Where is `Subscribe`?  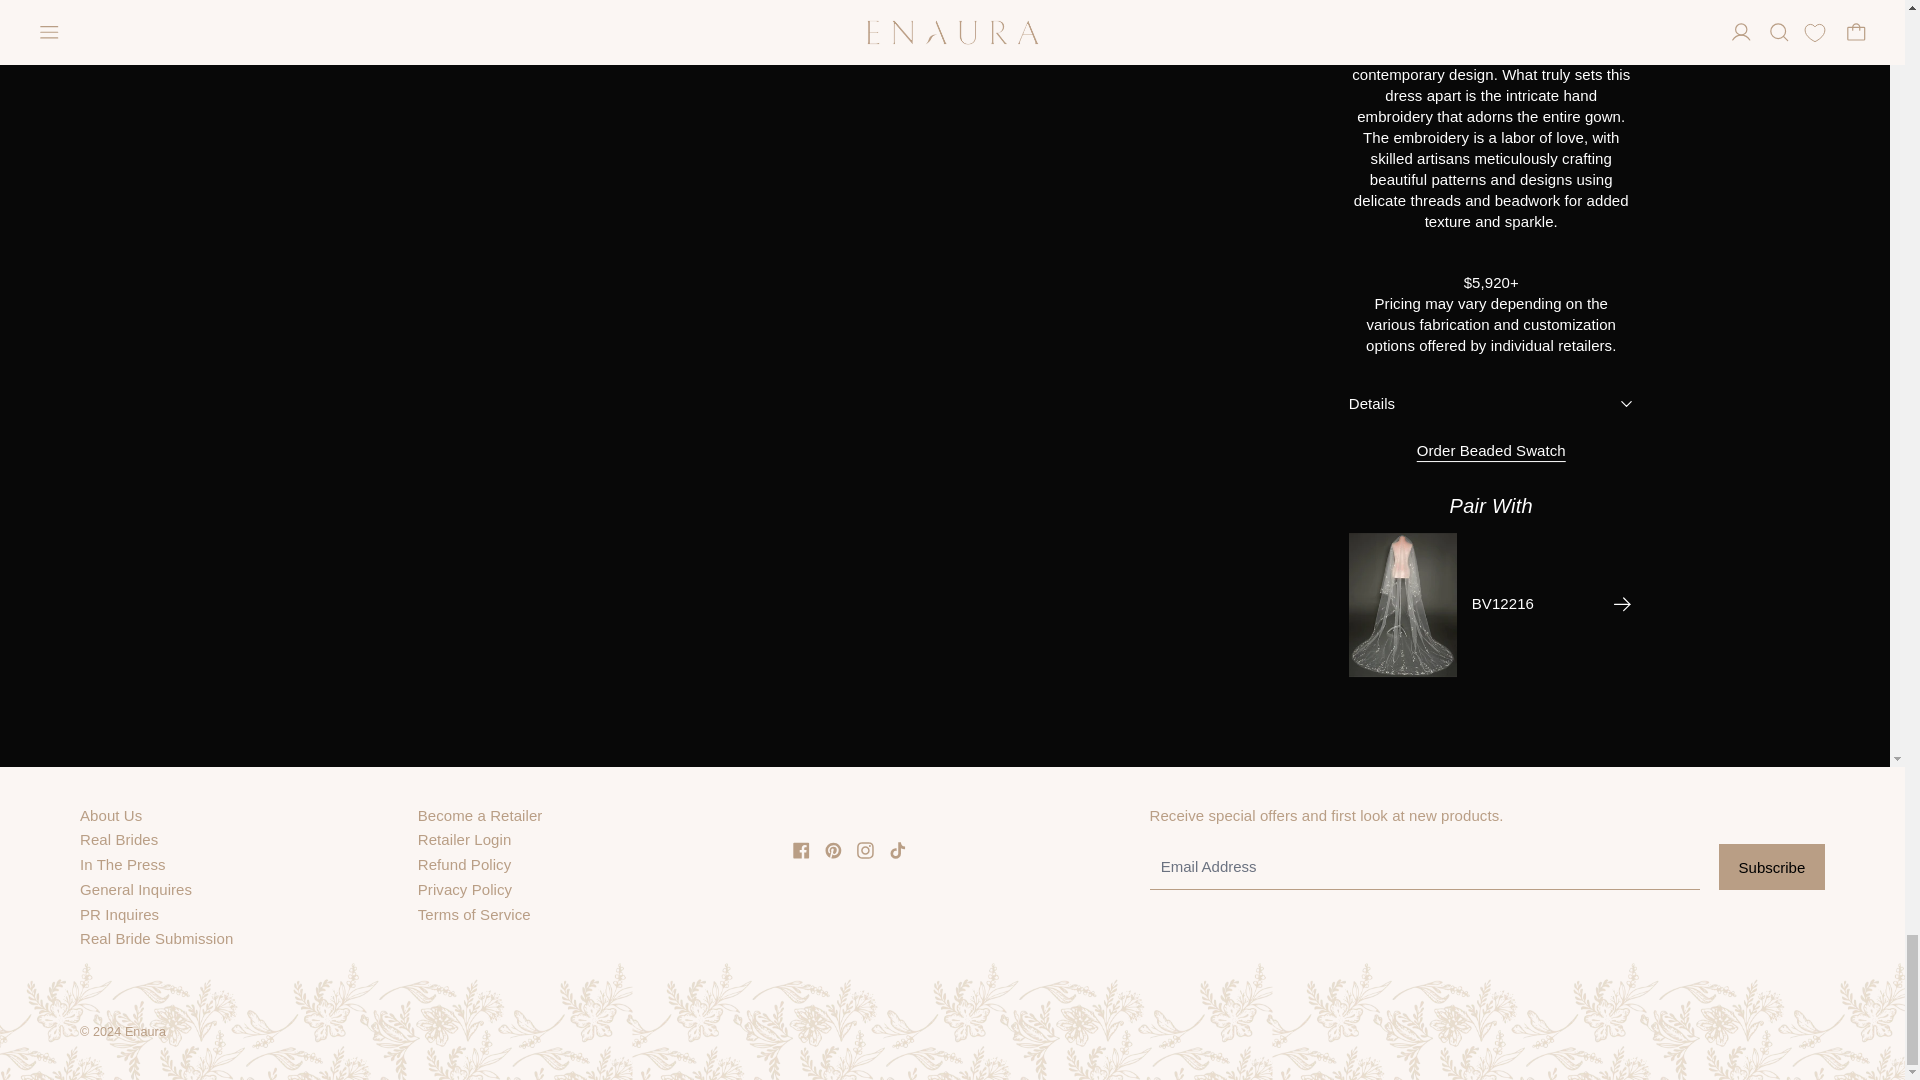 Subscribe is located at coordinates (1772, 866).